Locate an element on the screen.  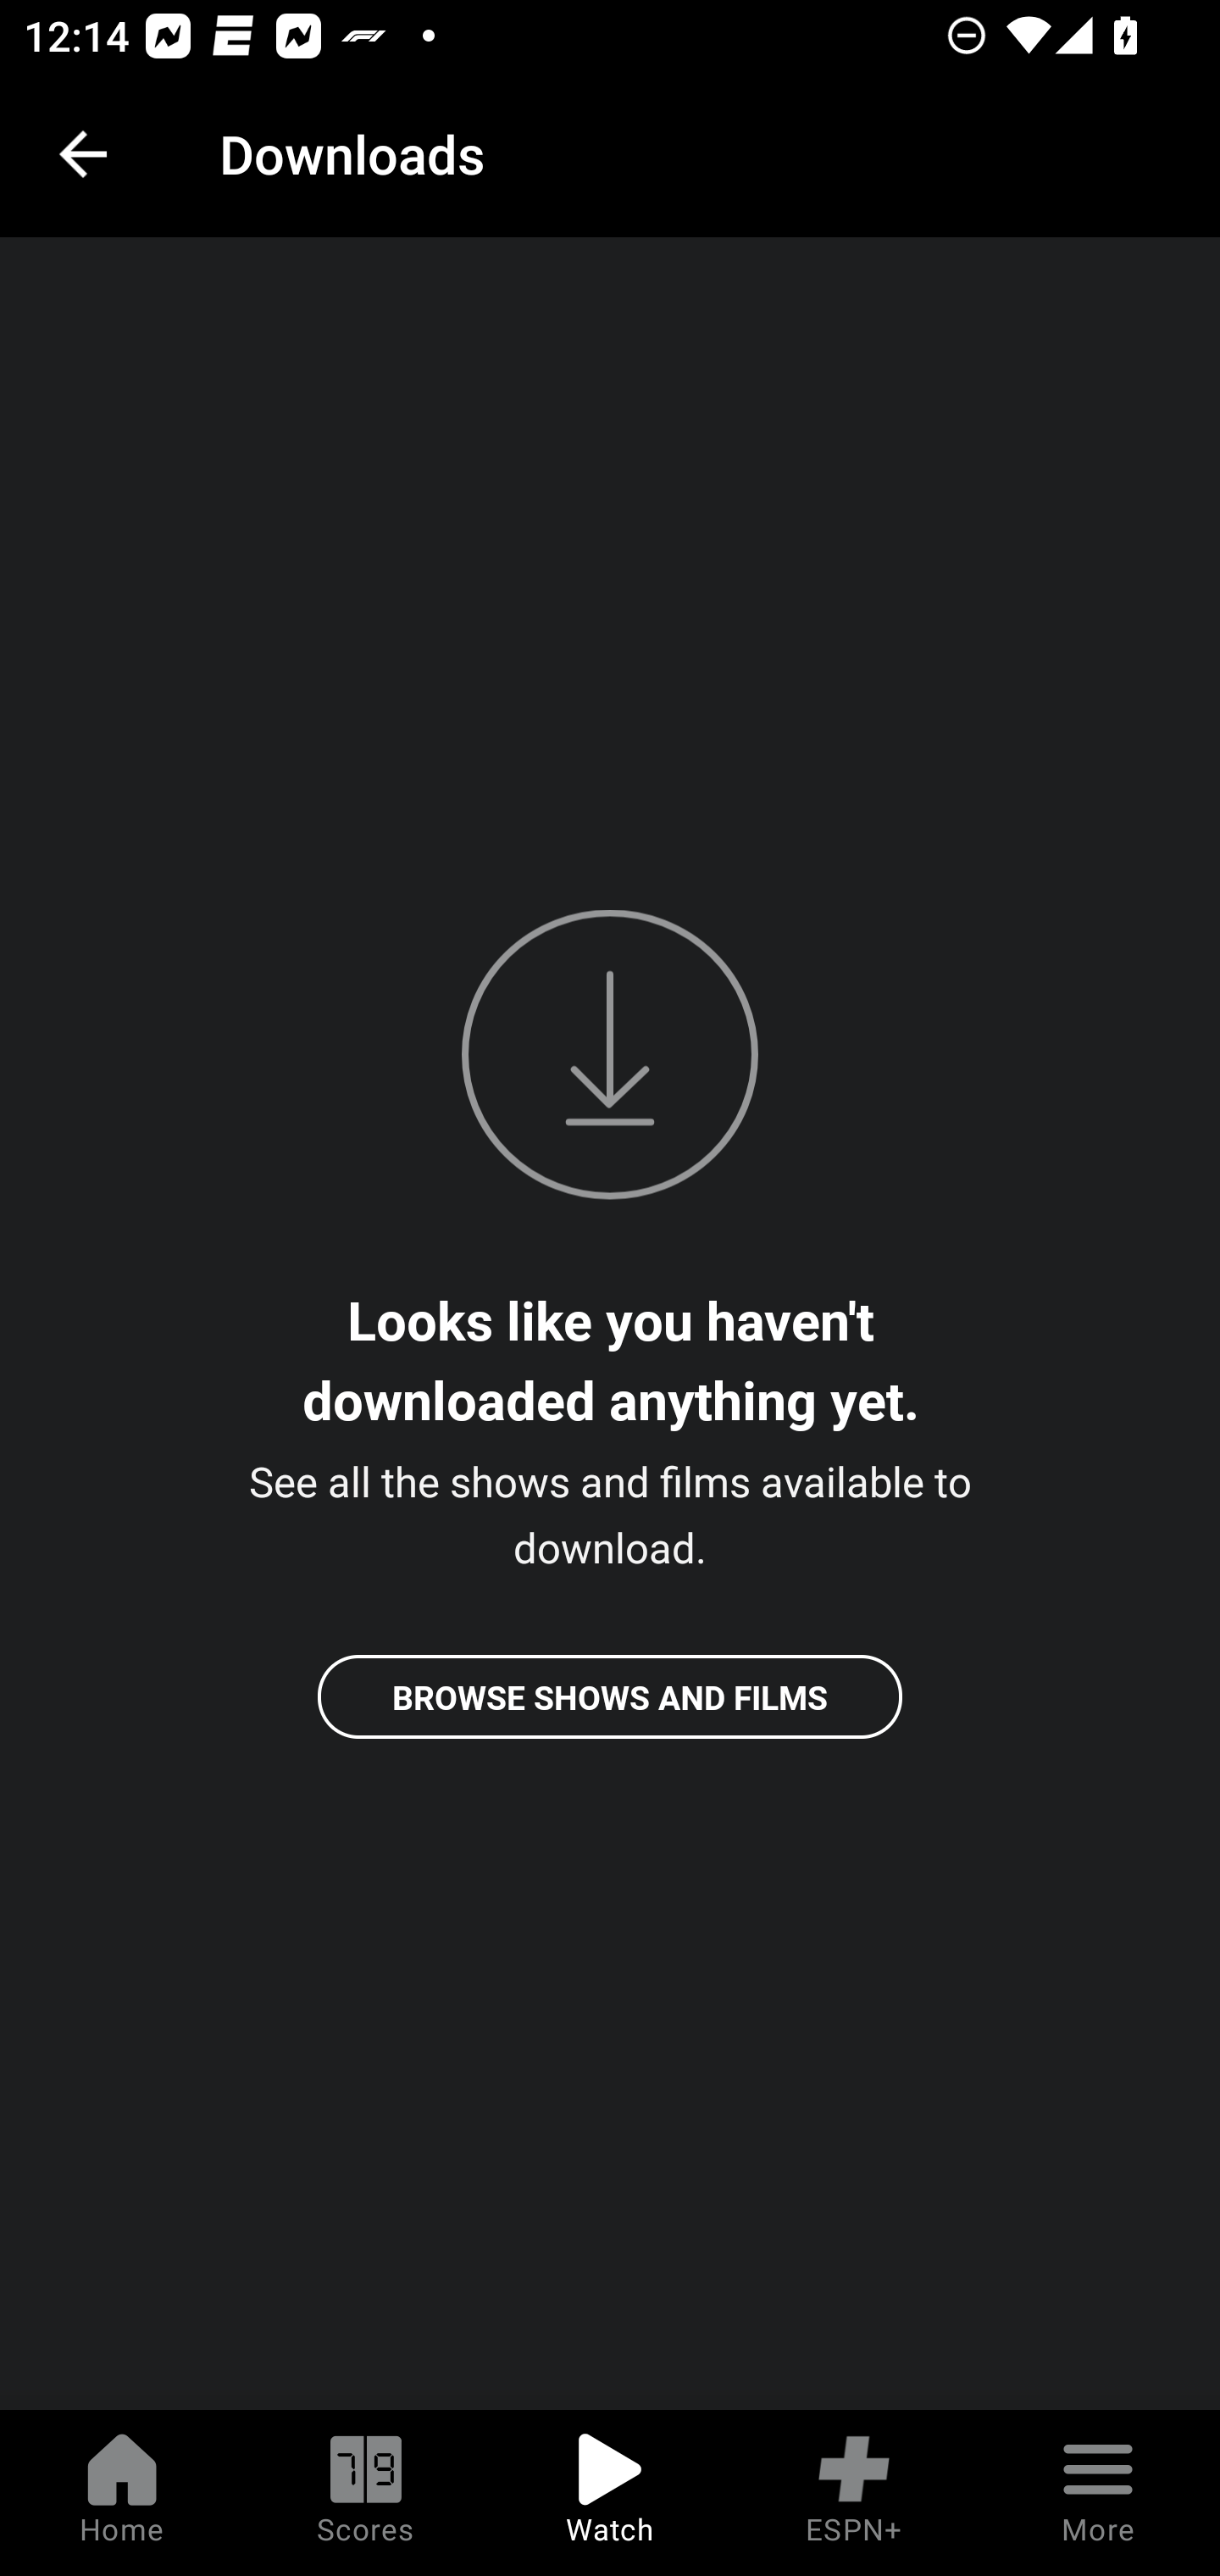
ESPN+ is located at coordinates (854, 2493).